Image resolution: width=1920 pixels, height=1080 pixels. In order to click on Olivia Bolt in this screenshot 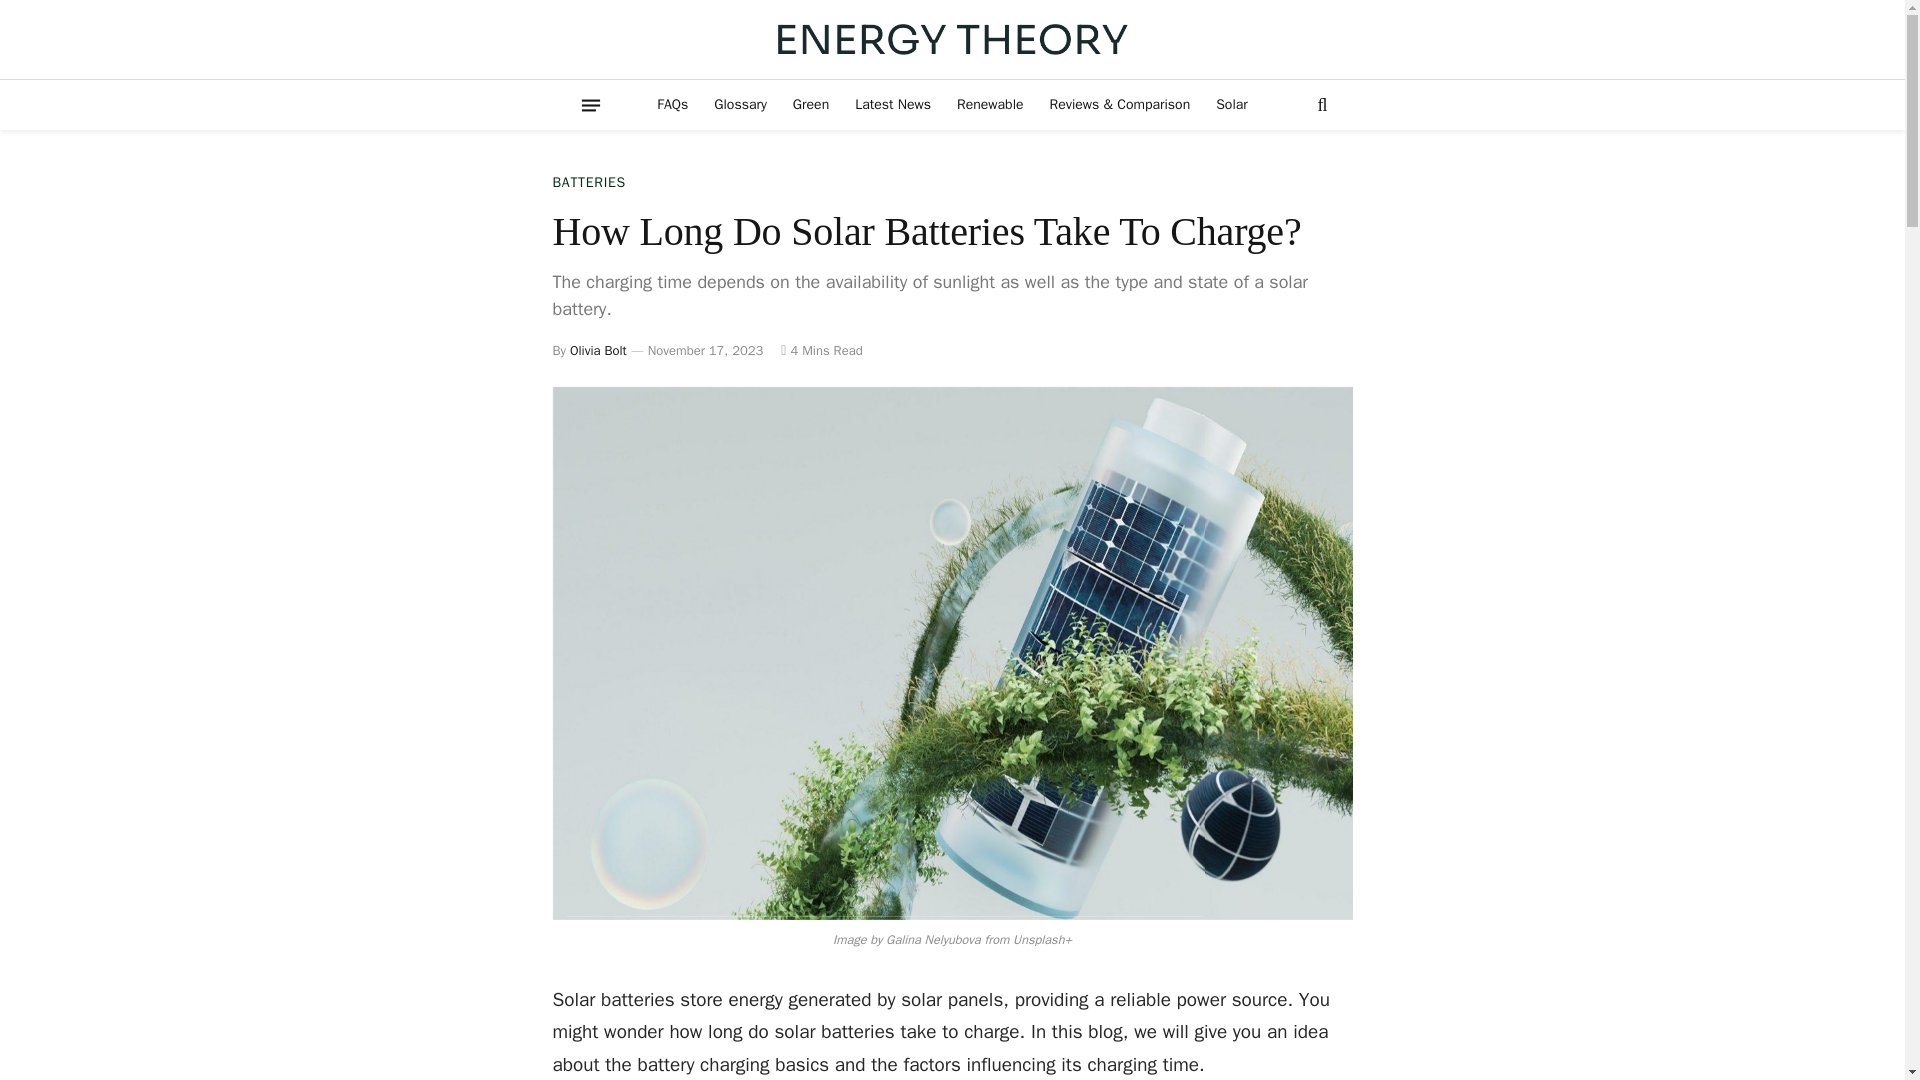, I will do `click(598, 350)`.